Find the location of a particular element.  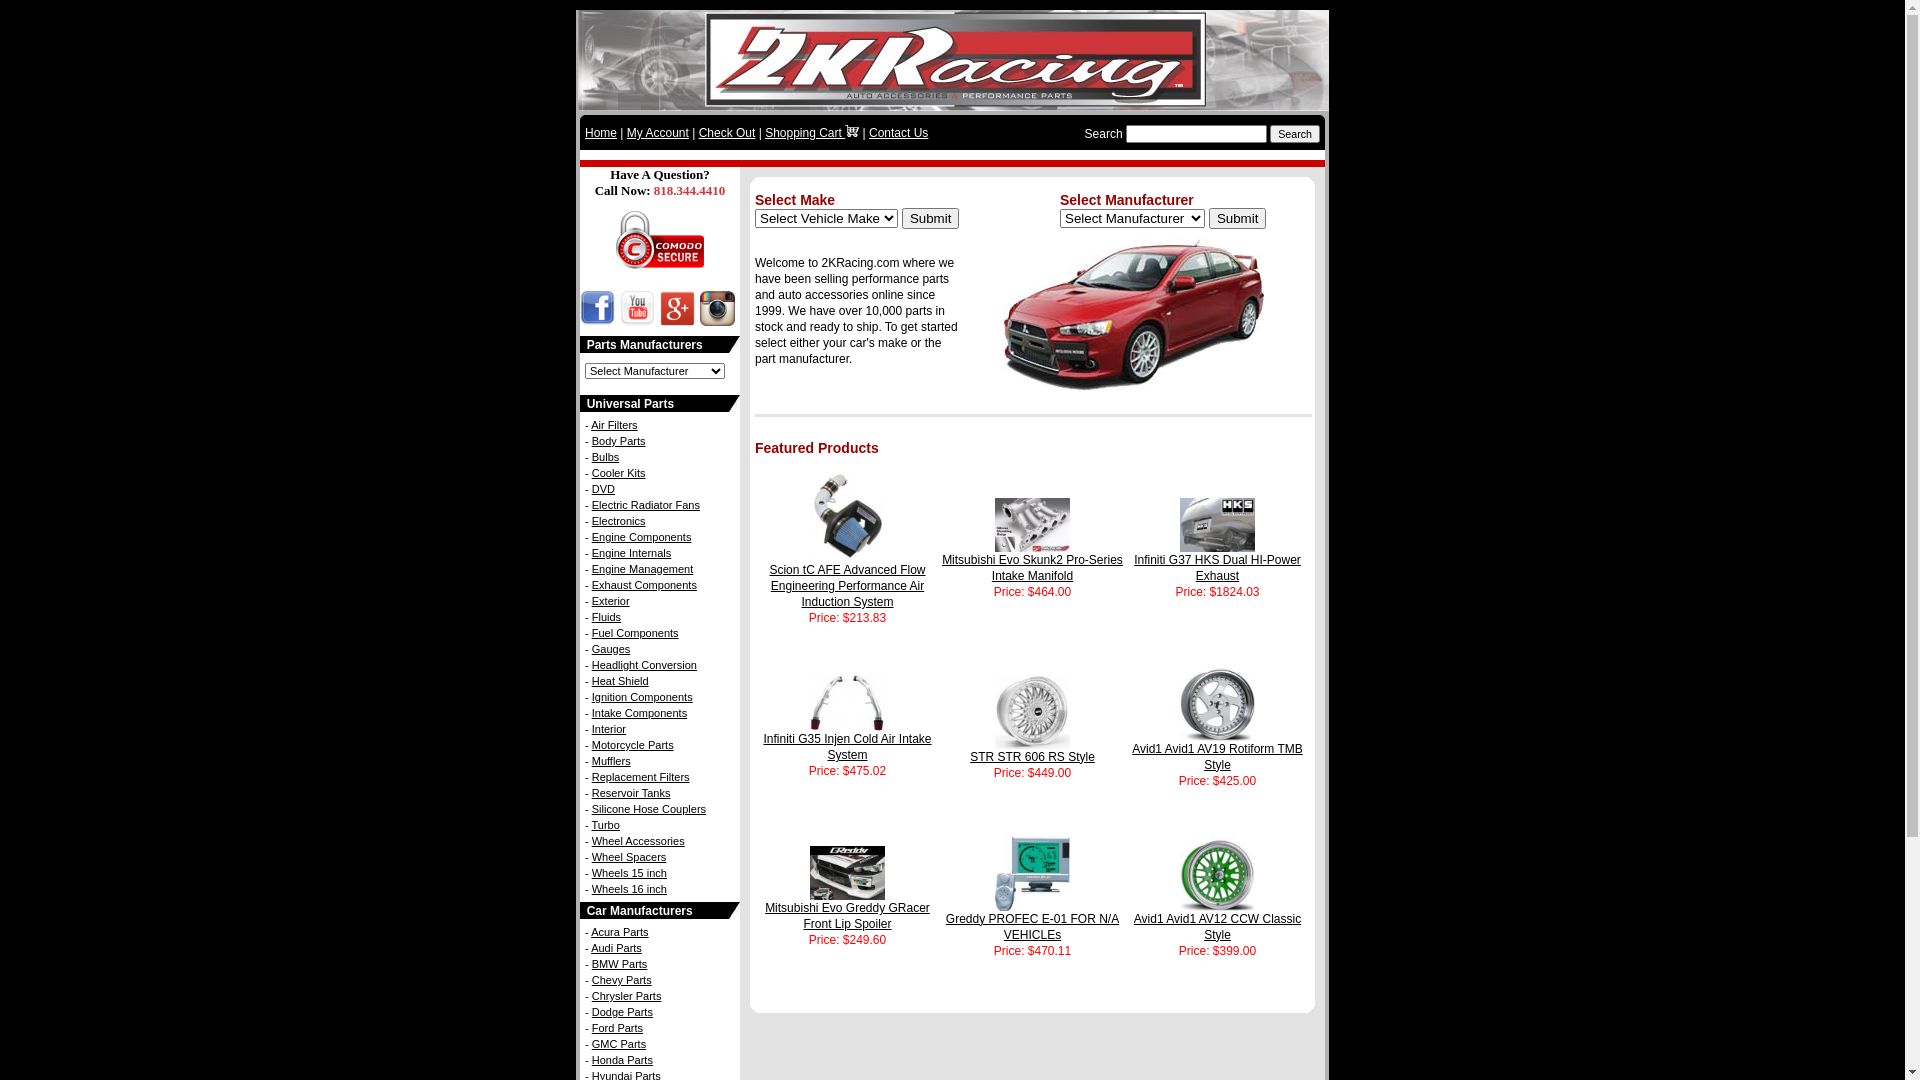

2KRacing Youtube Channel is located at coordinates (635, 320).